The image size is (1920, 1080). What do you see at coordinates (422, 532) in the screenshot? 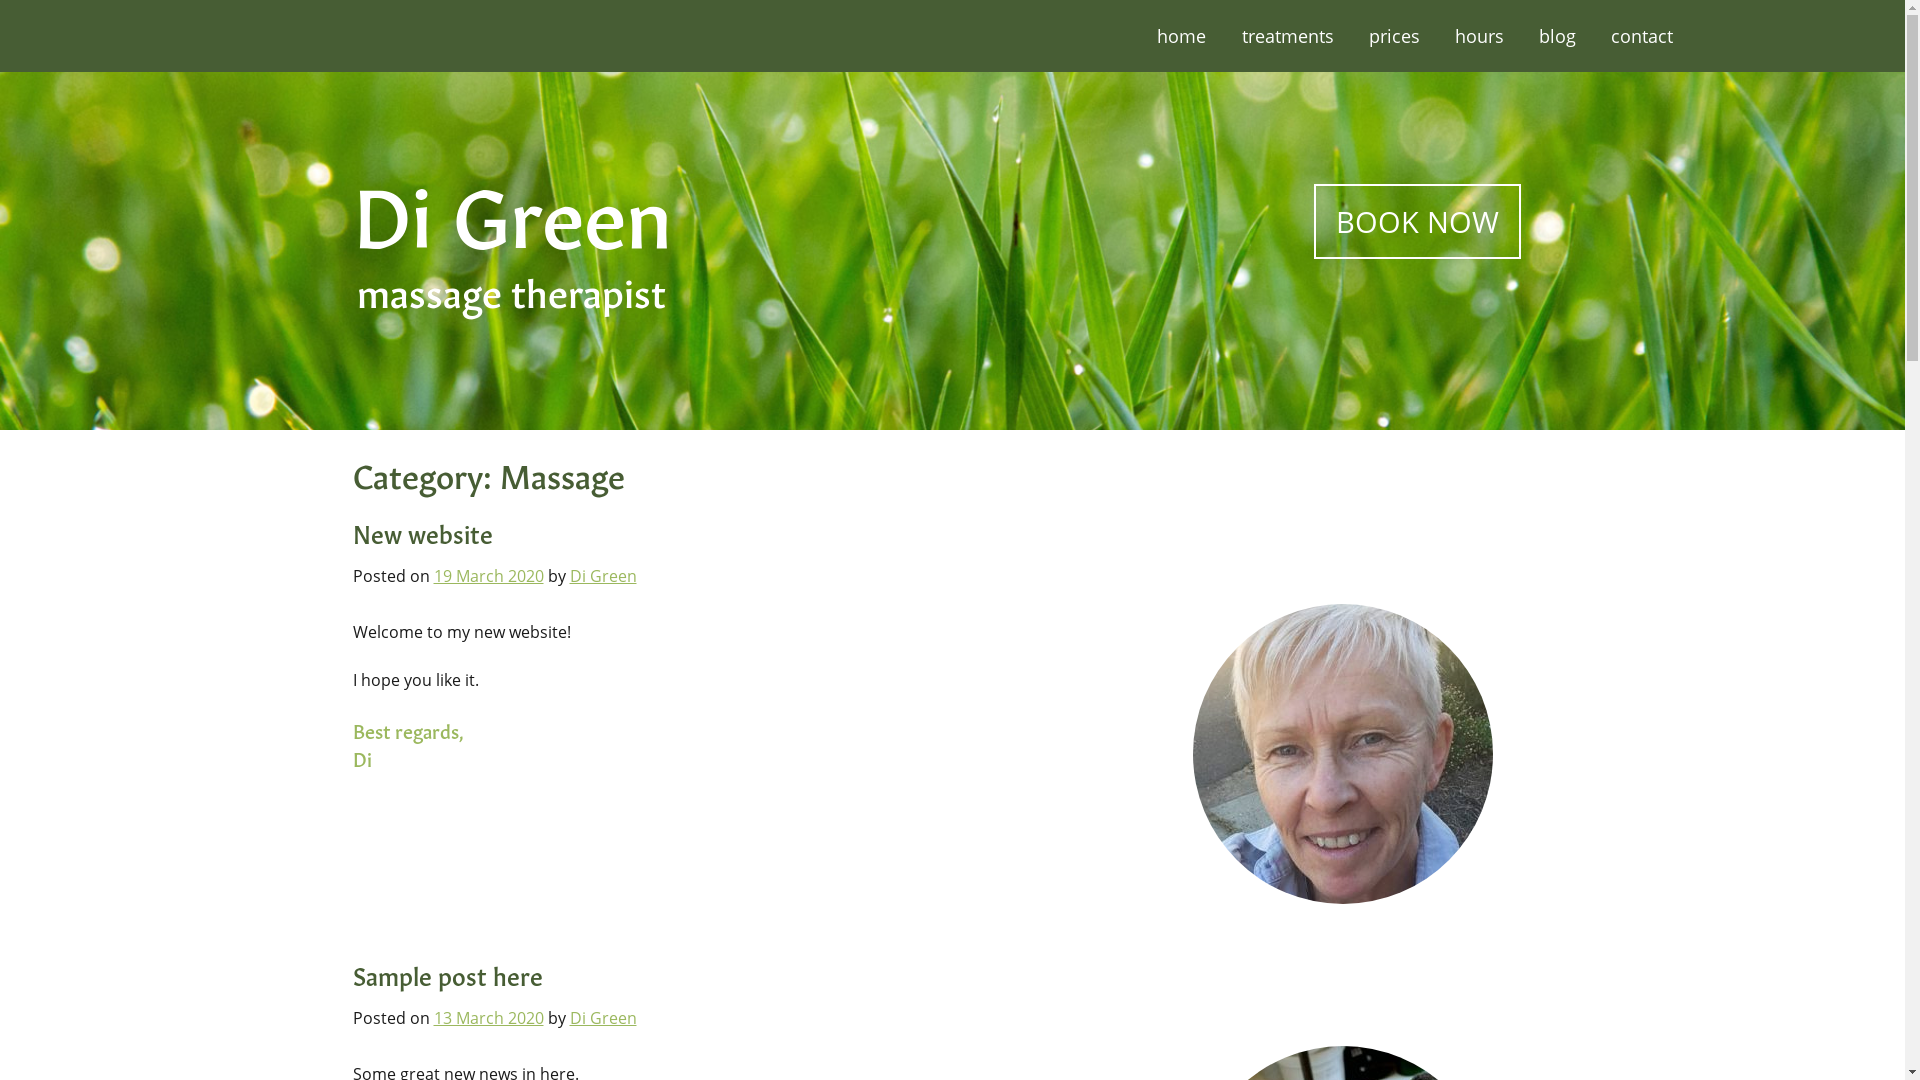
I see `New website` at bounding box center [422, 532].